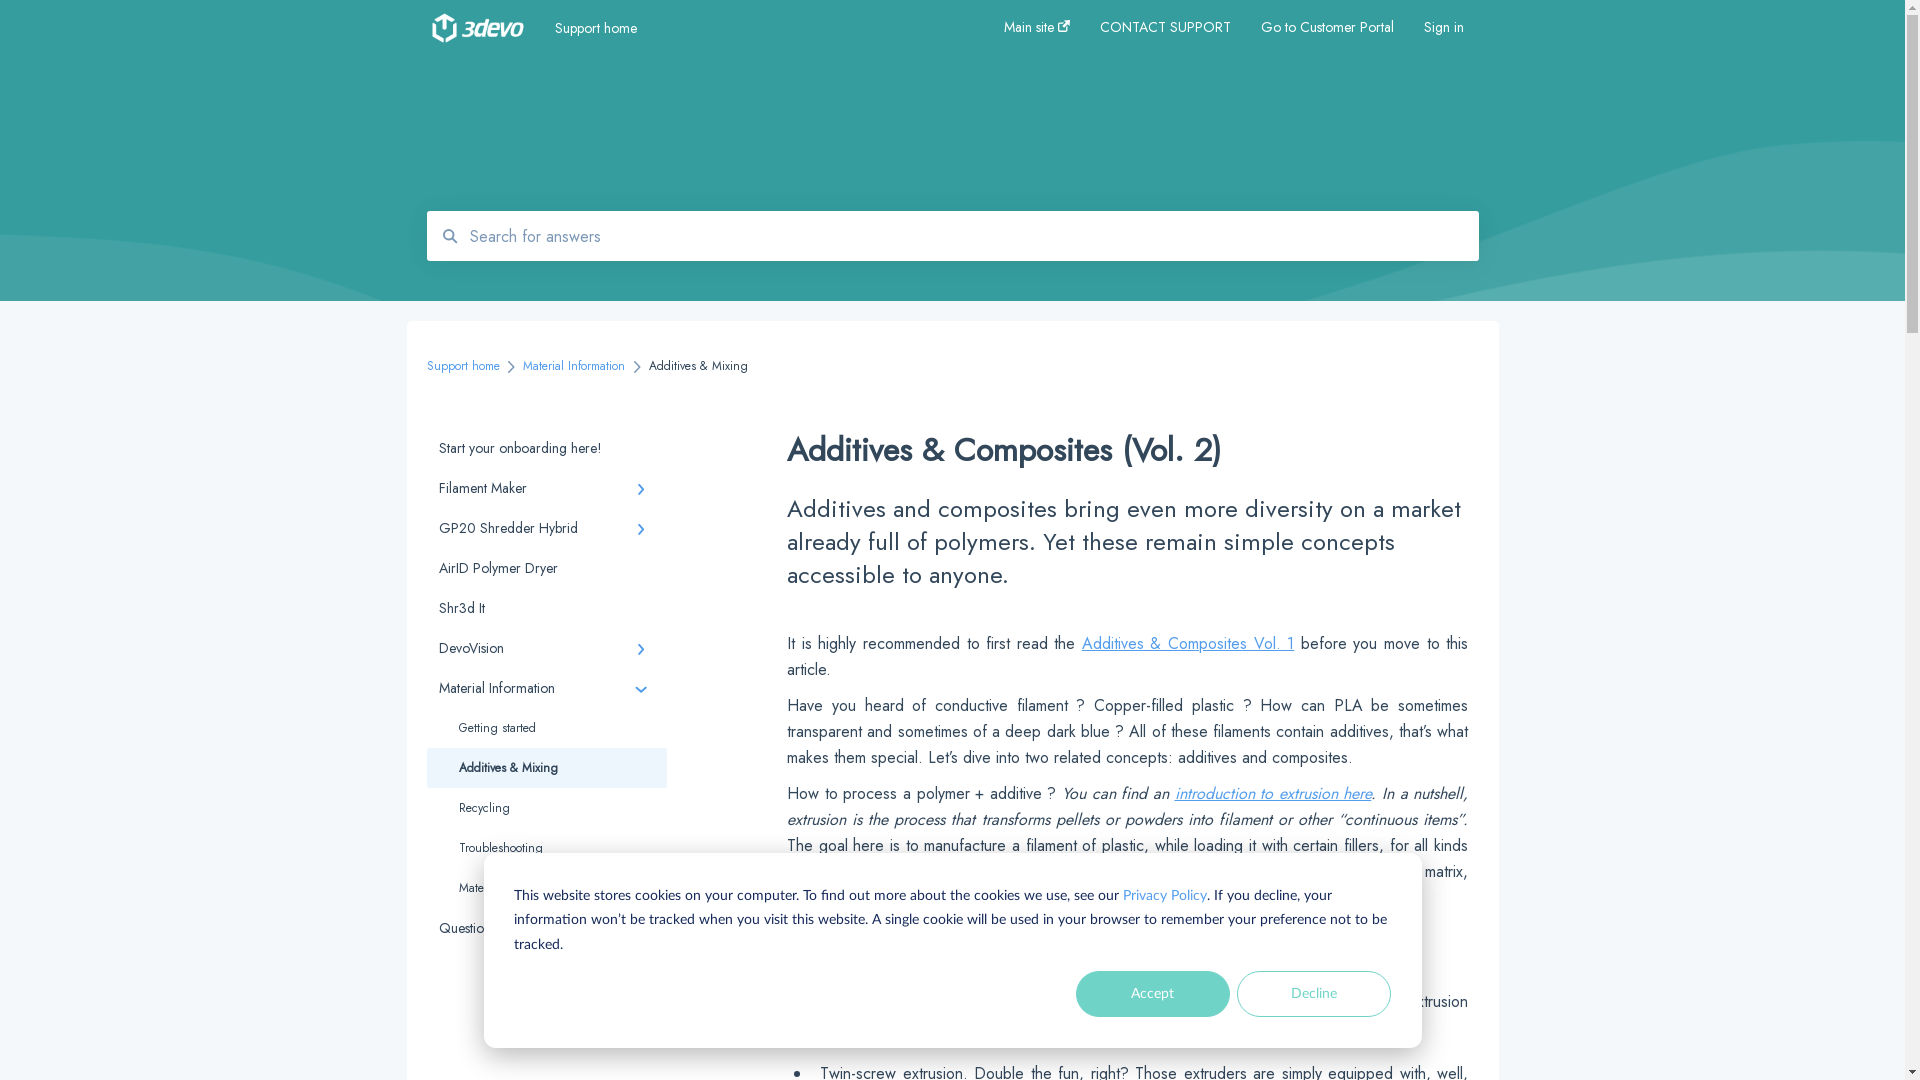 The width and height of the screenshot is (1920, 1080). I want to click on GP20 Shredder Hybrid, so click(546, 528).